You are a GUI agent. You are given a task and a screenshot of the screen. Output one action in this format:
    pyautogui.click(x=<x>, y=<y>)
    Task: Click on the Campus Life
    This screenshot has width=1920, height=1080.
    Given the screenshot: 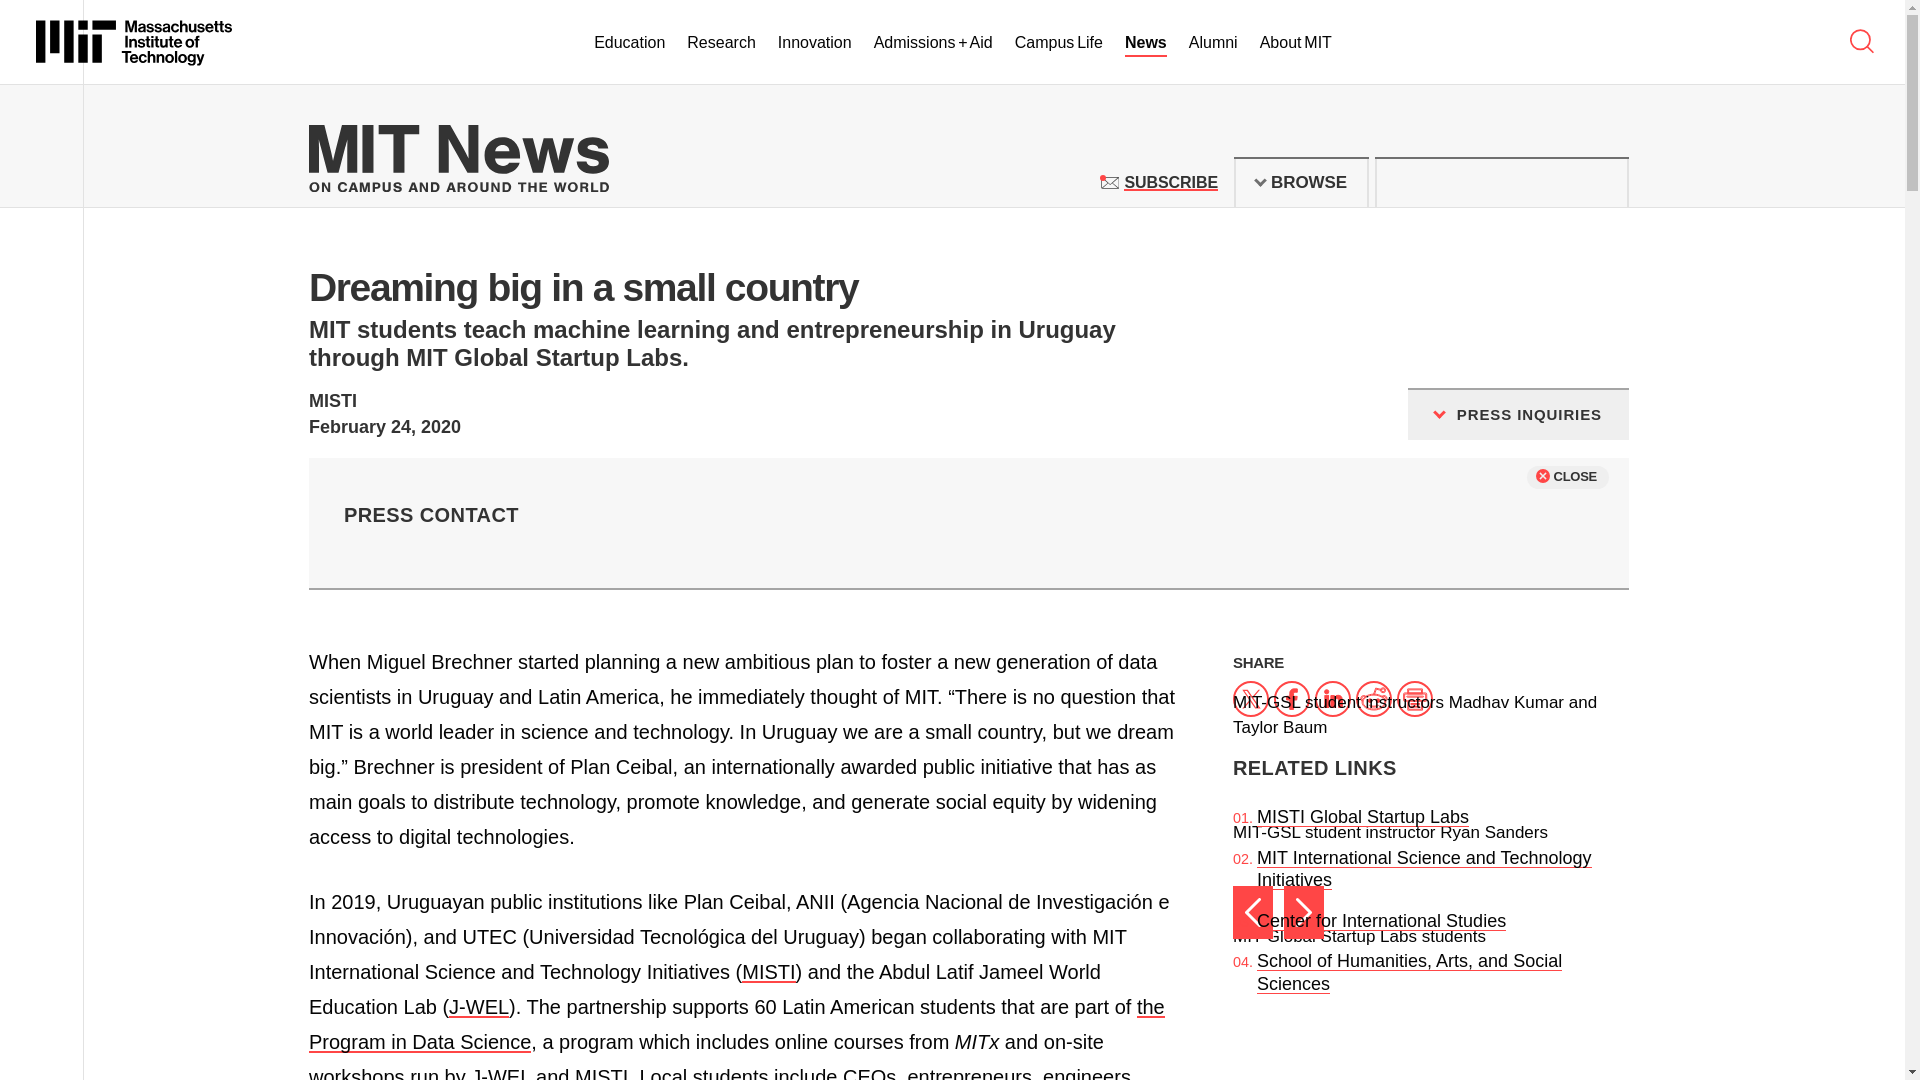 What is the action you would take?
    pyautogui.click(x=1058, y=43)
    